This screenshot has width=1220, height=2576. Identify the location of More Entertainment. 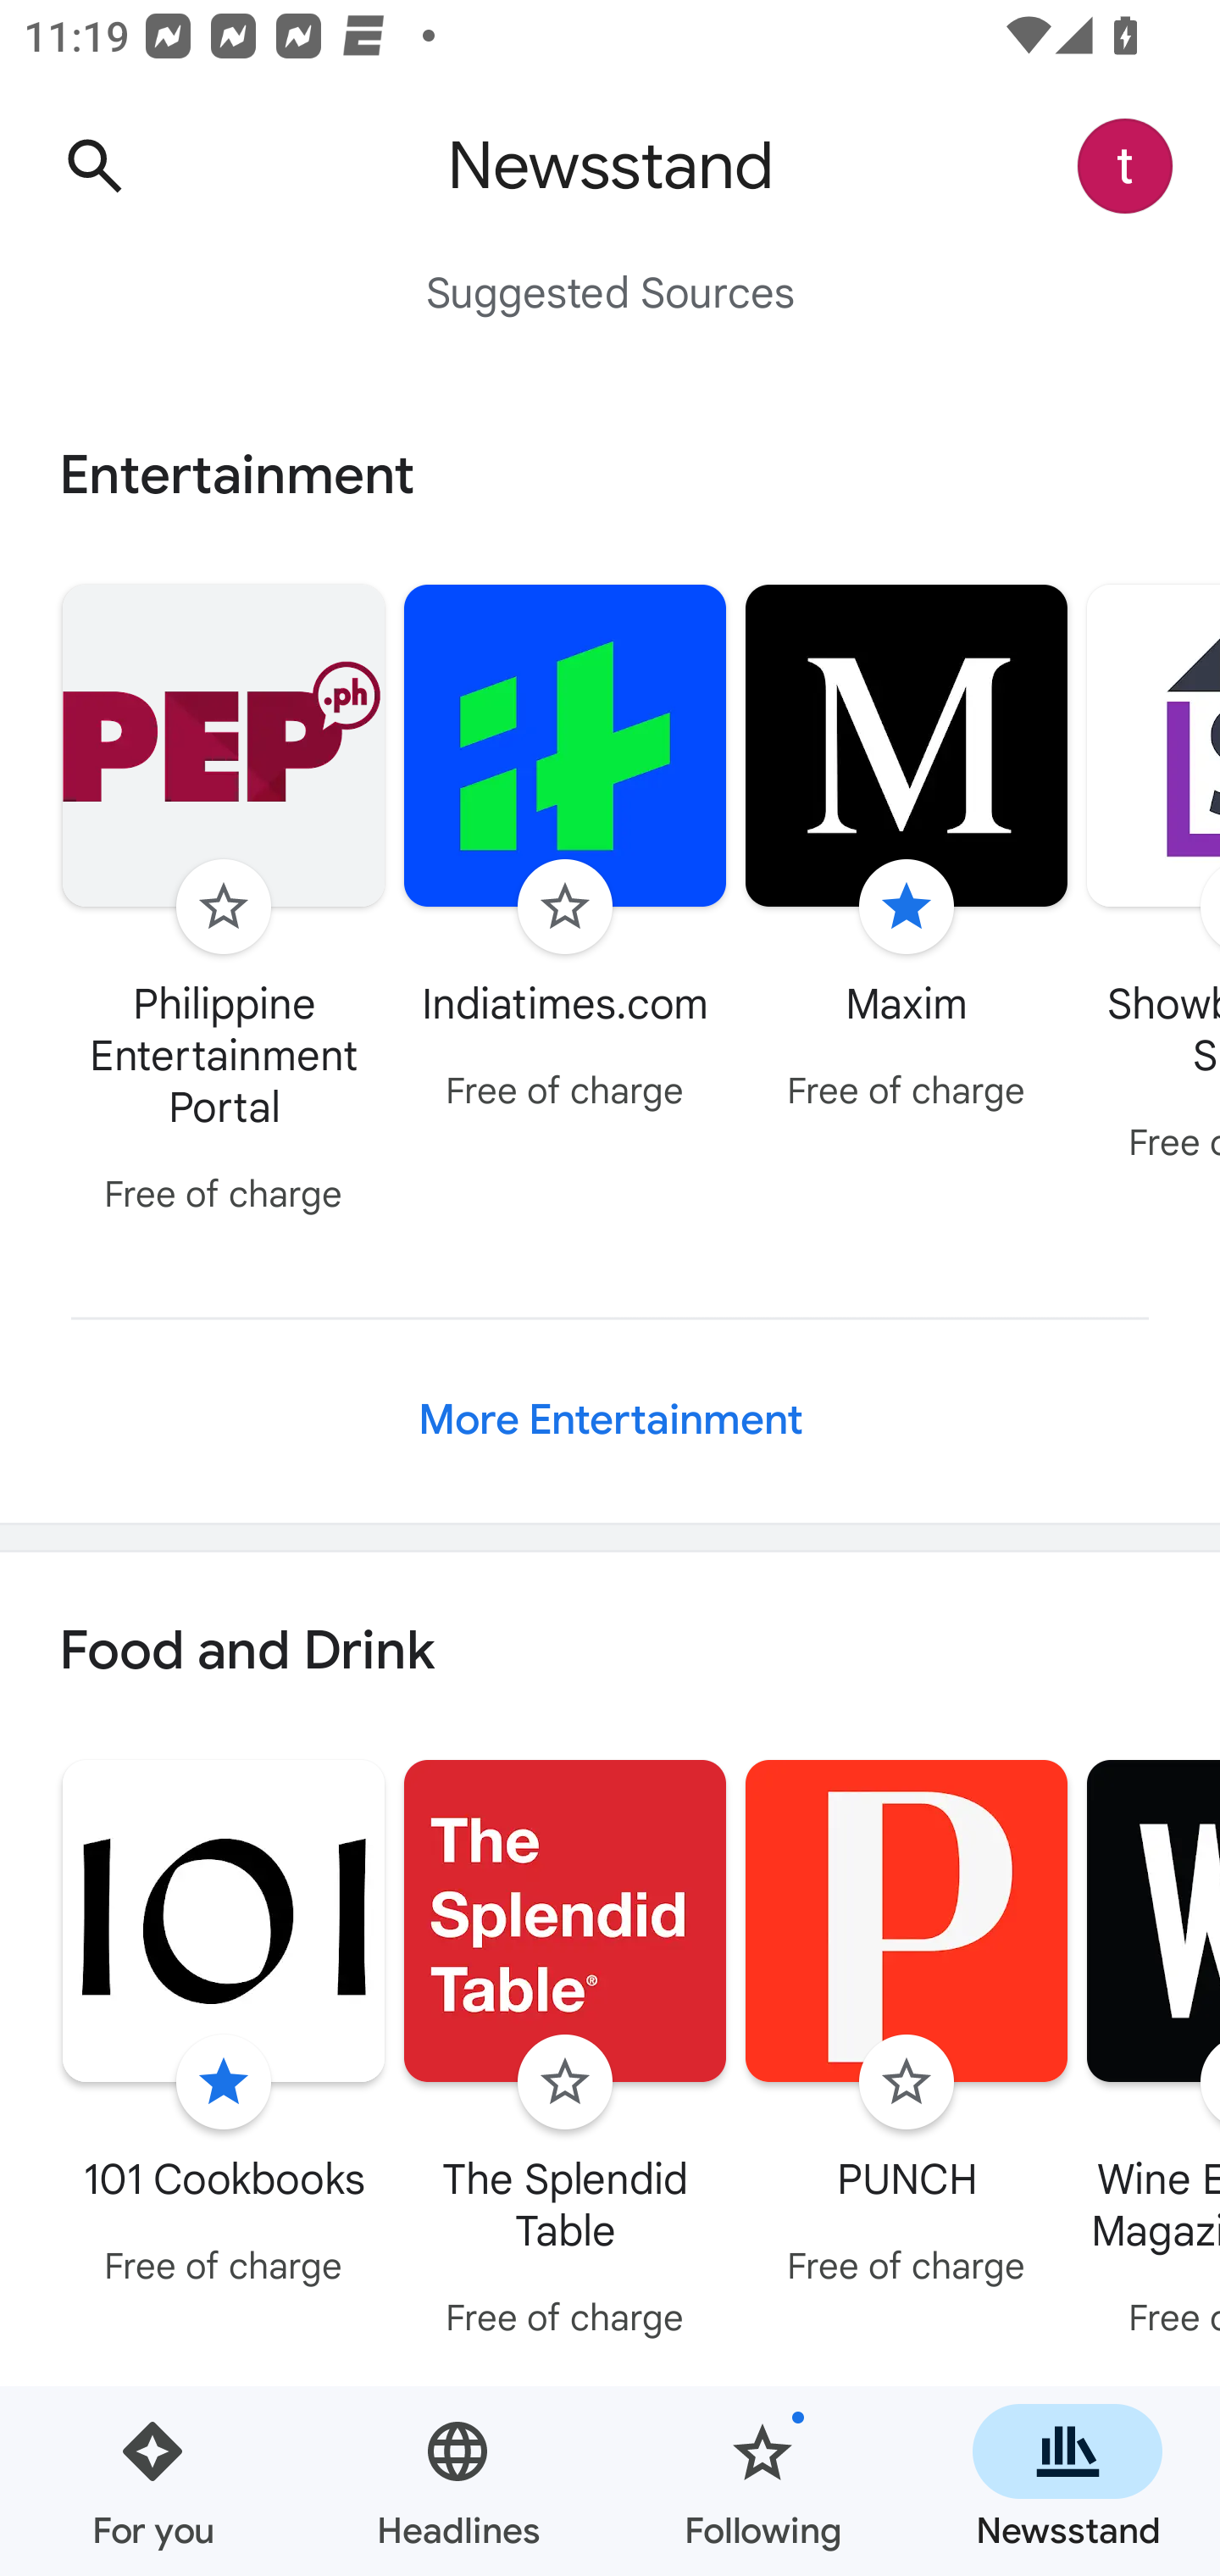
(610, 1420).